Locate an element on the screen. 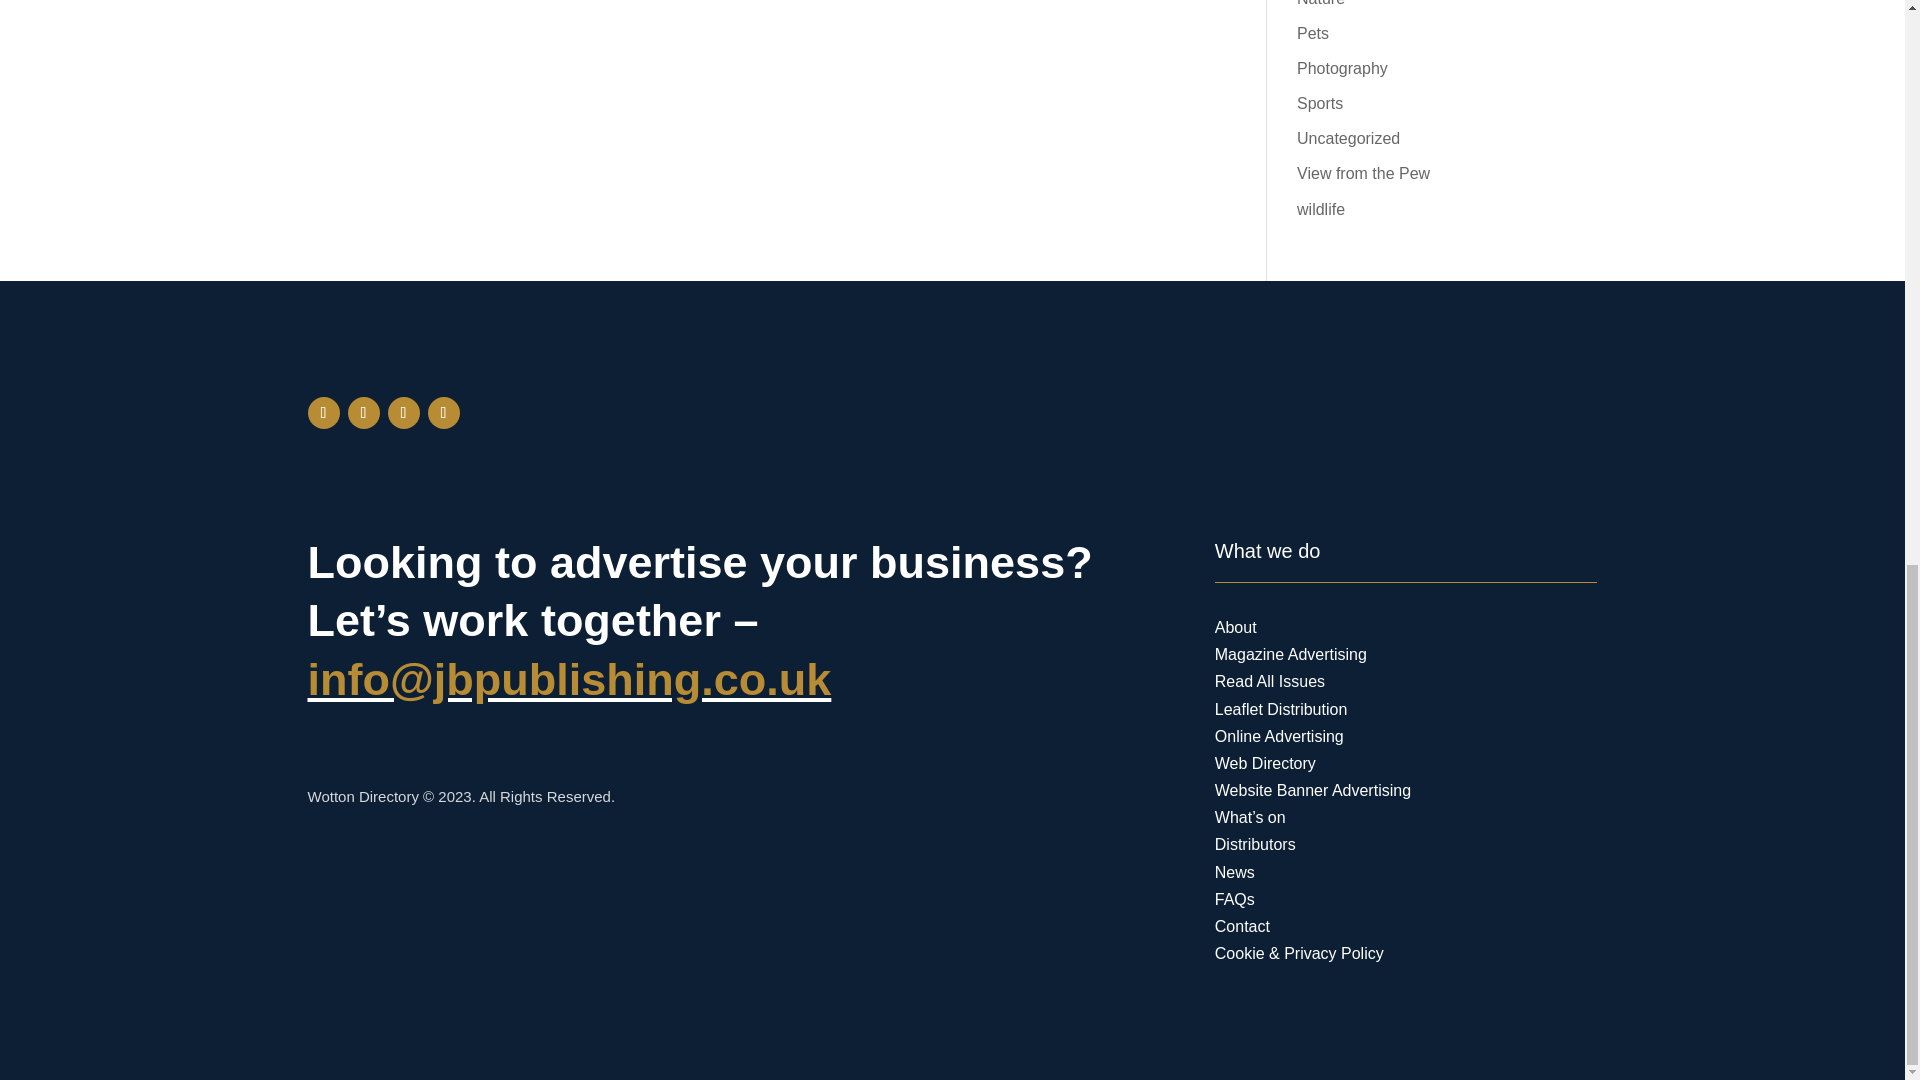 The height and width of the screenshot is (1080, 1920). Follow on Facebook is located at coordinates (323, 412).